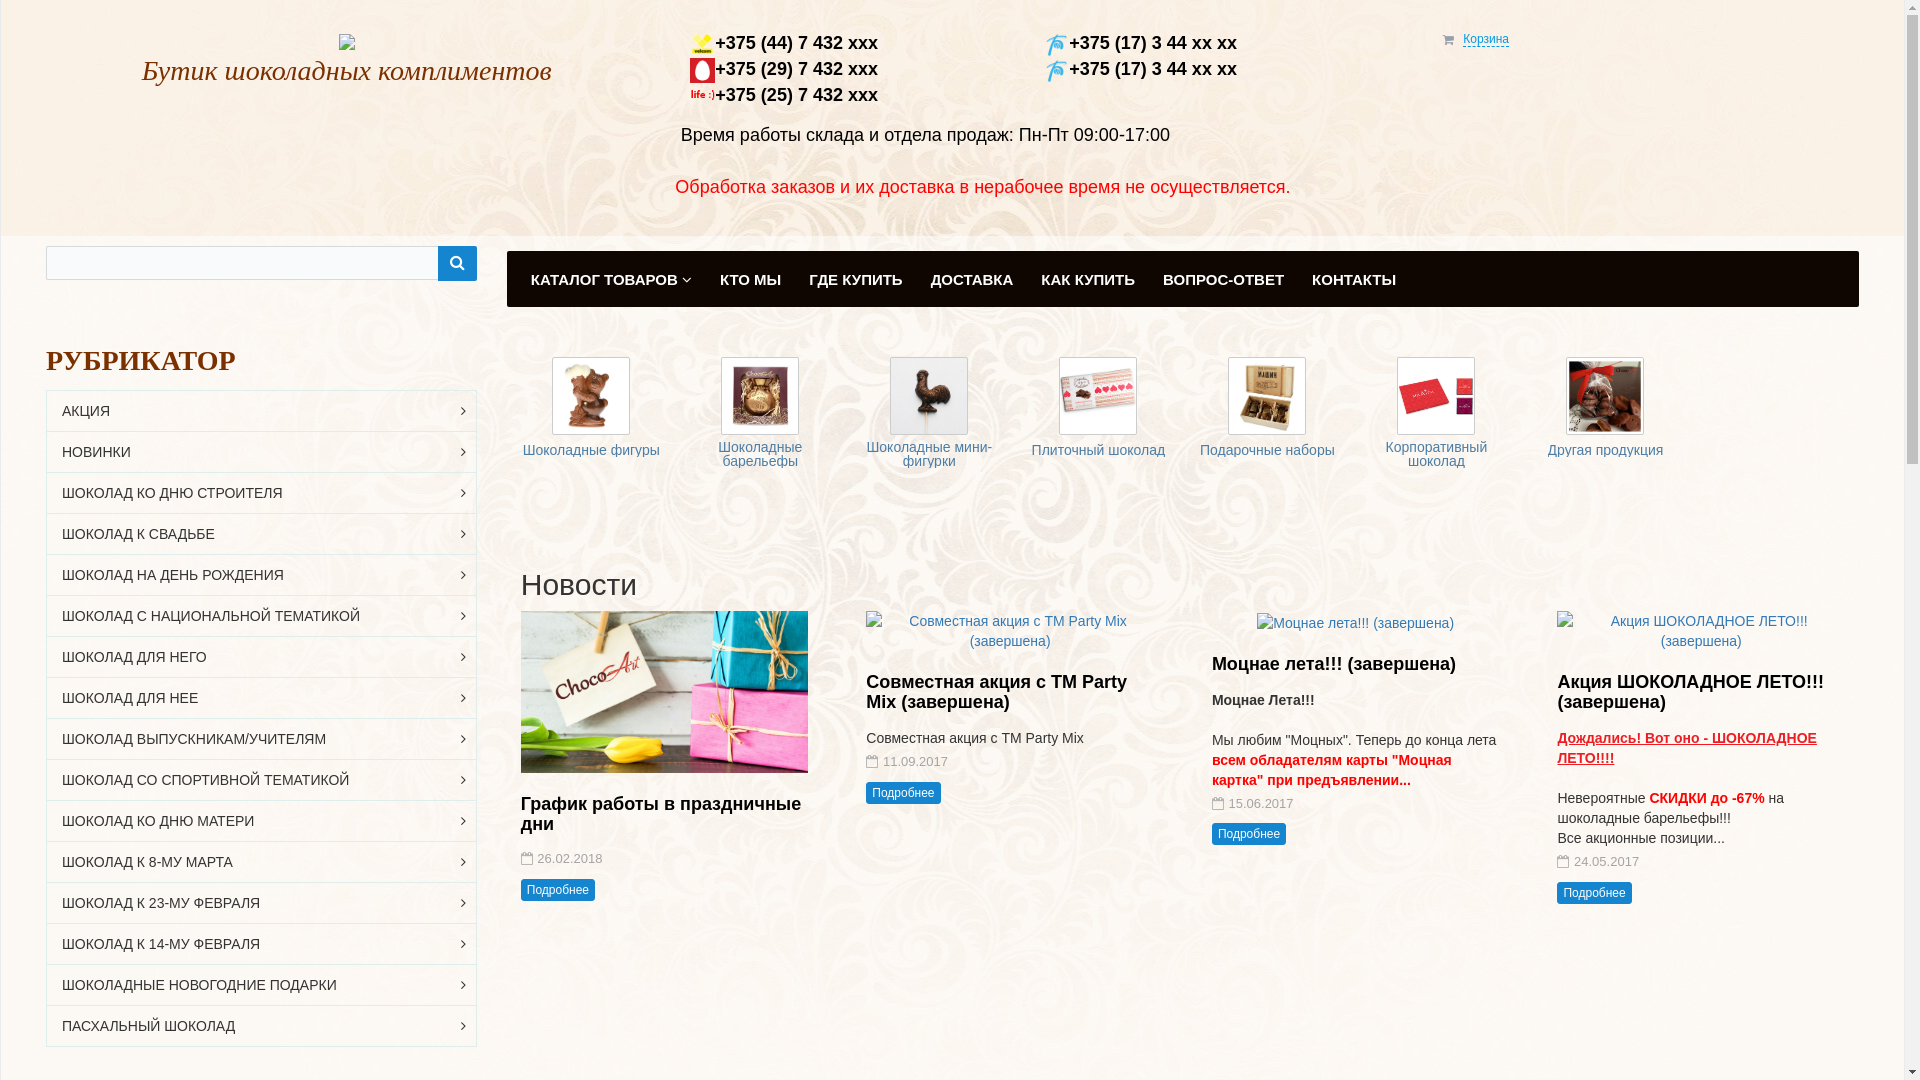  Describe the element at coordinates (702, 96) in the screenshot. I see `life.png` at that location.